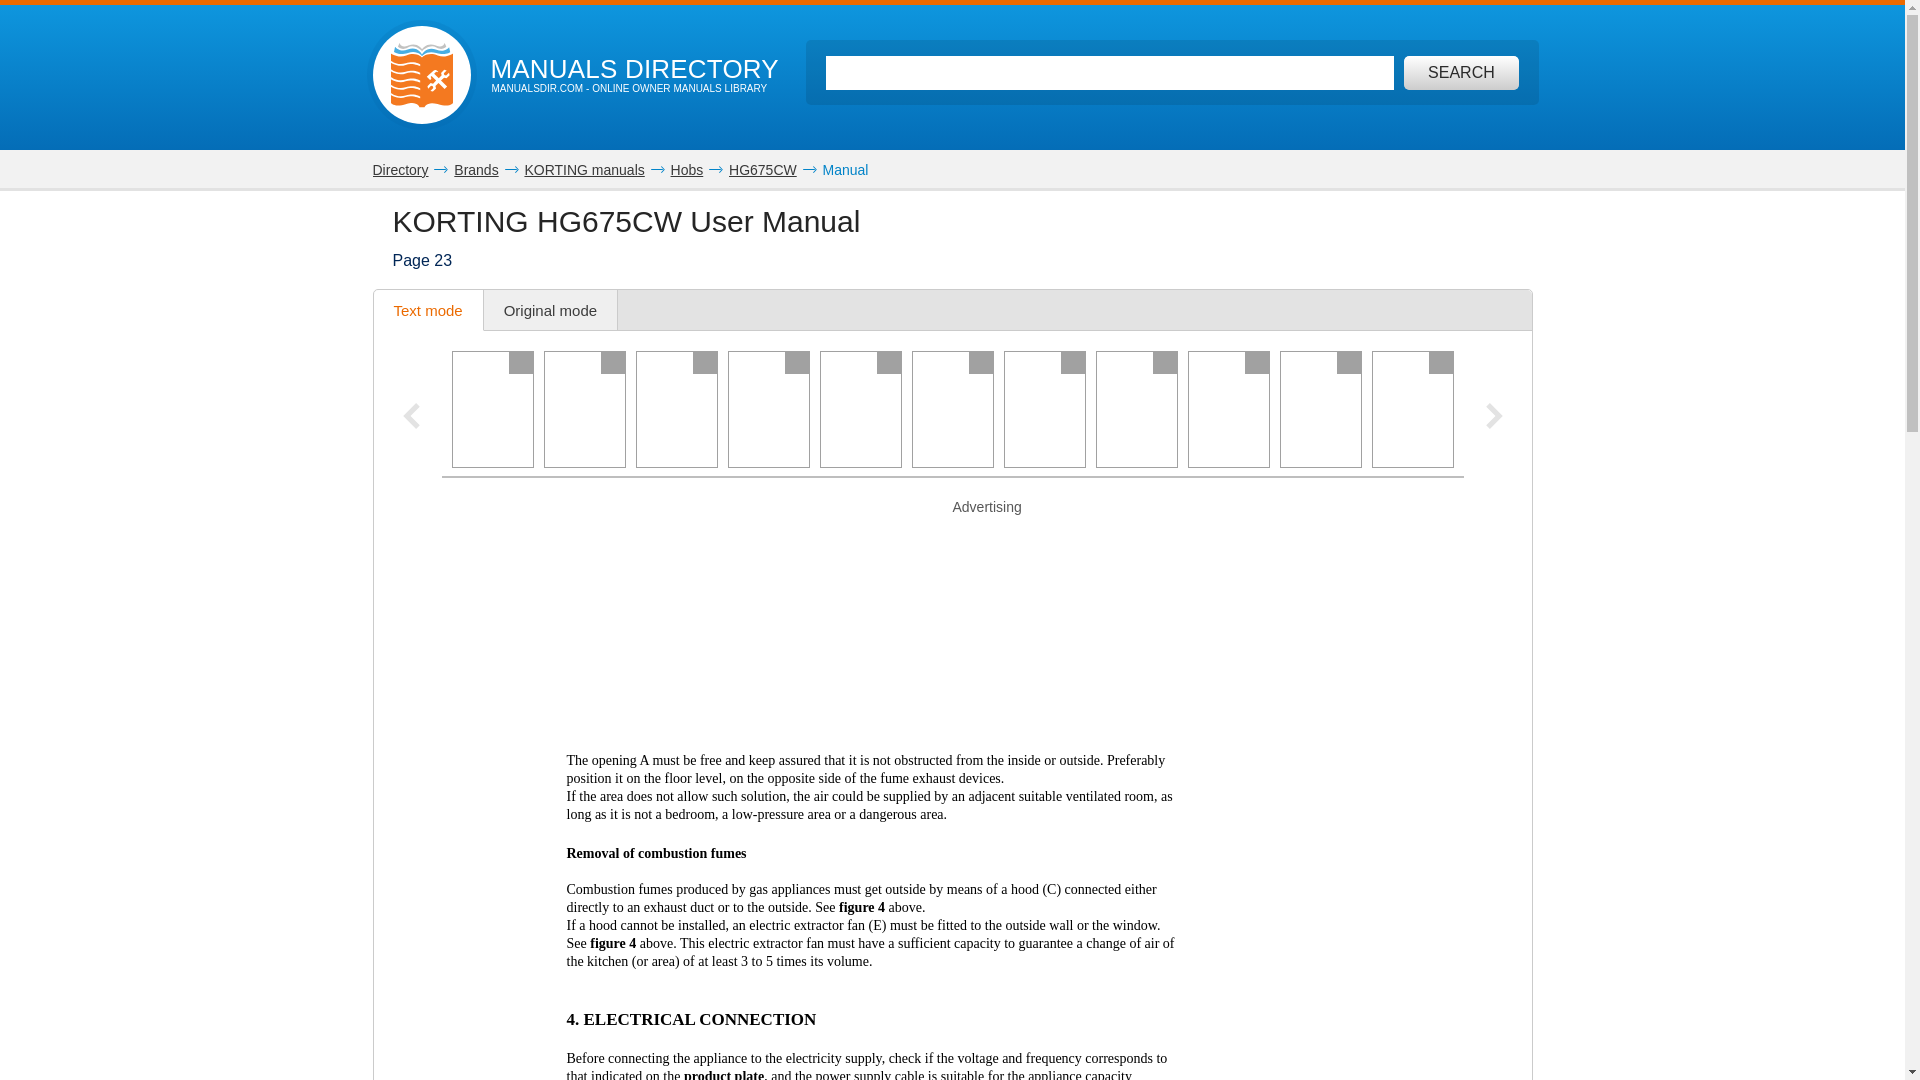 This screenshot has width=1920, height=1080. I want to click on SEARCH, so click(1460, 72).